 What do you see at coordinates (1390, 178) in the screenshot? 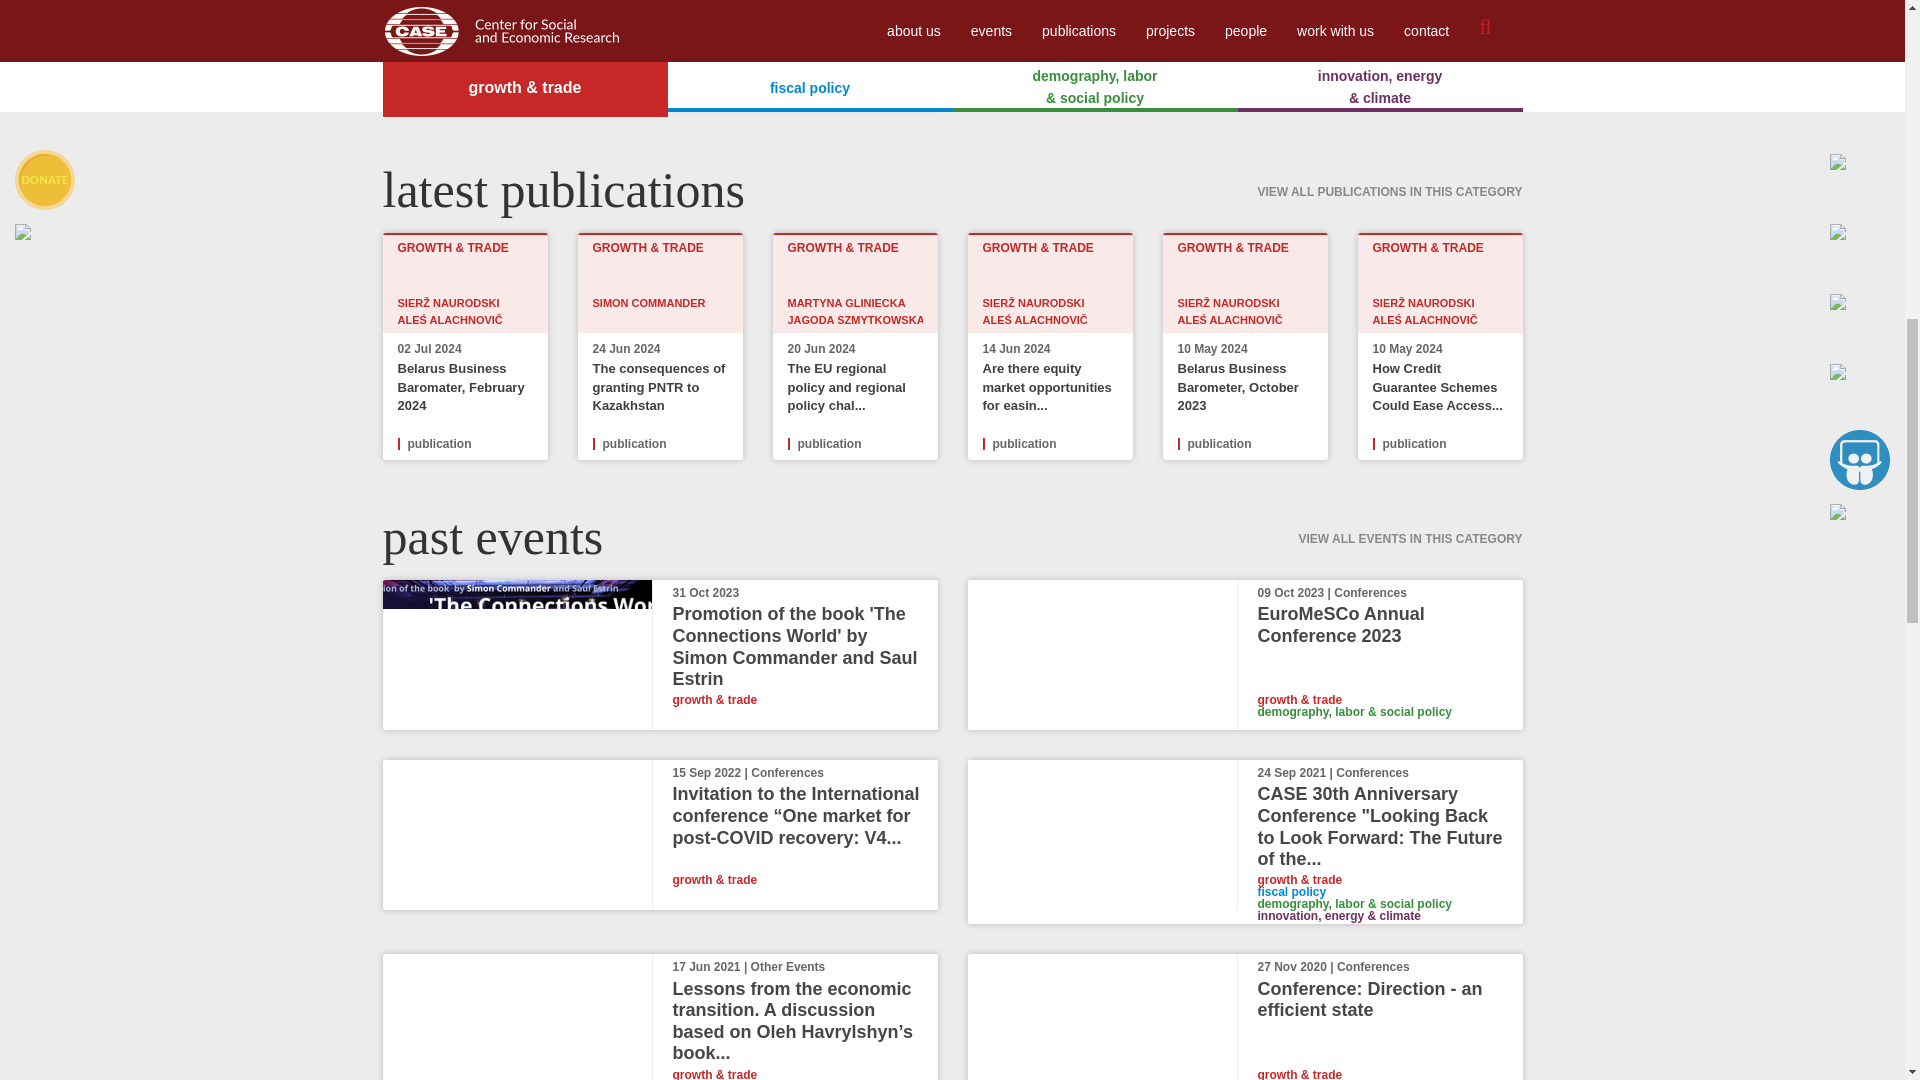
I see `VIEW ALL PUBLICATIONS IN THIS CATEGORY` at bounding box center [1390, 178].